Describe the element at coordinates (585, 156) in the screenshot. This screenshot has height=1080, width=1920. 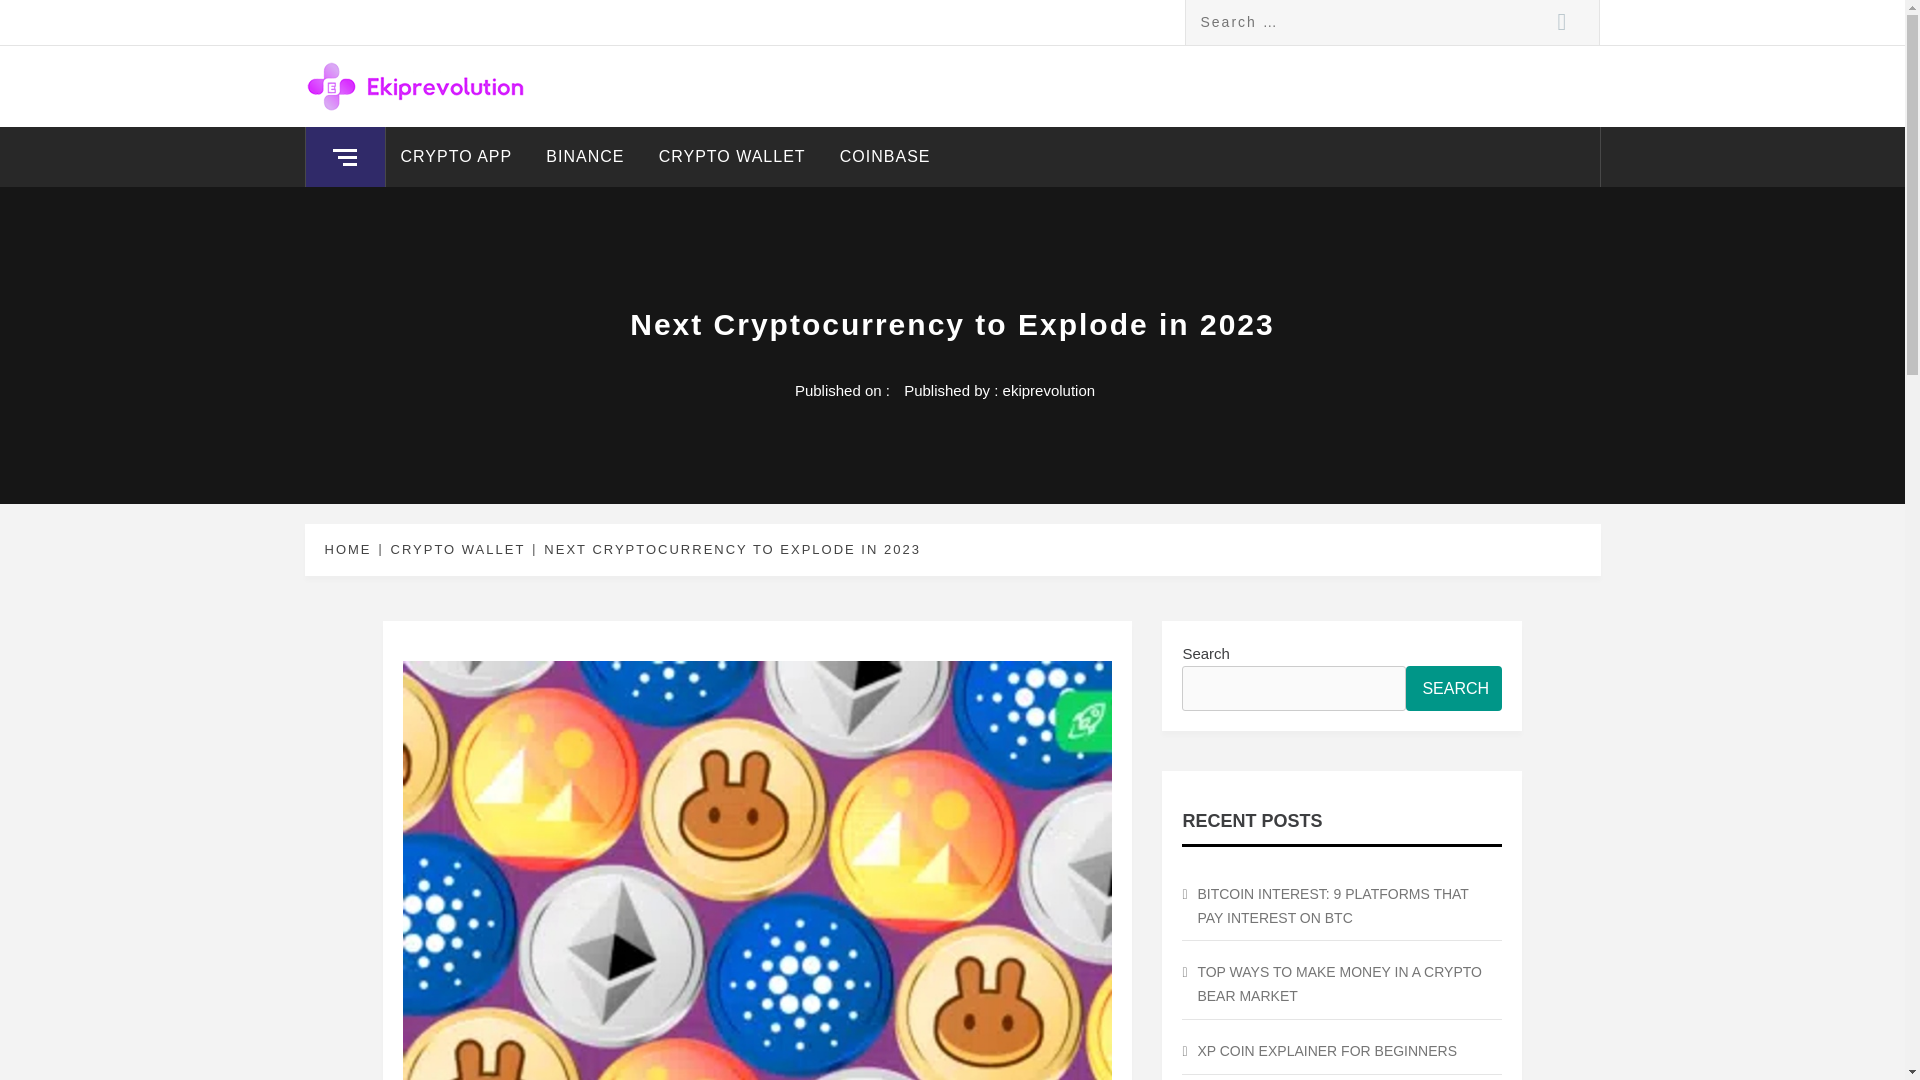
I see `BINANCE` at that location.